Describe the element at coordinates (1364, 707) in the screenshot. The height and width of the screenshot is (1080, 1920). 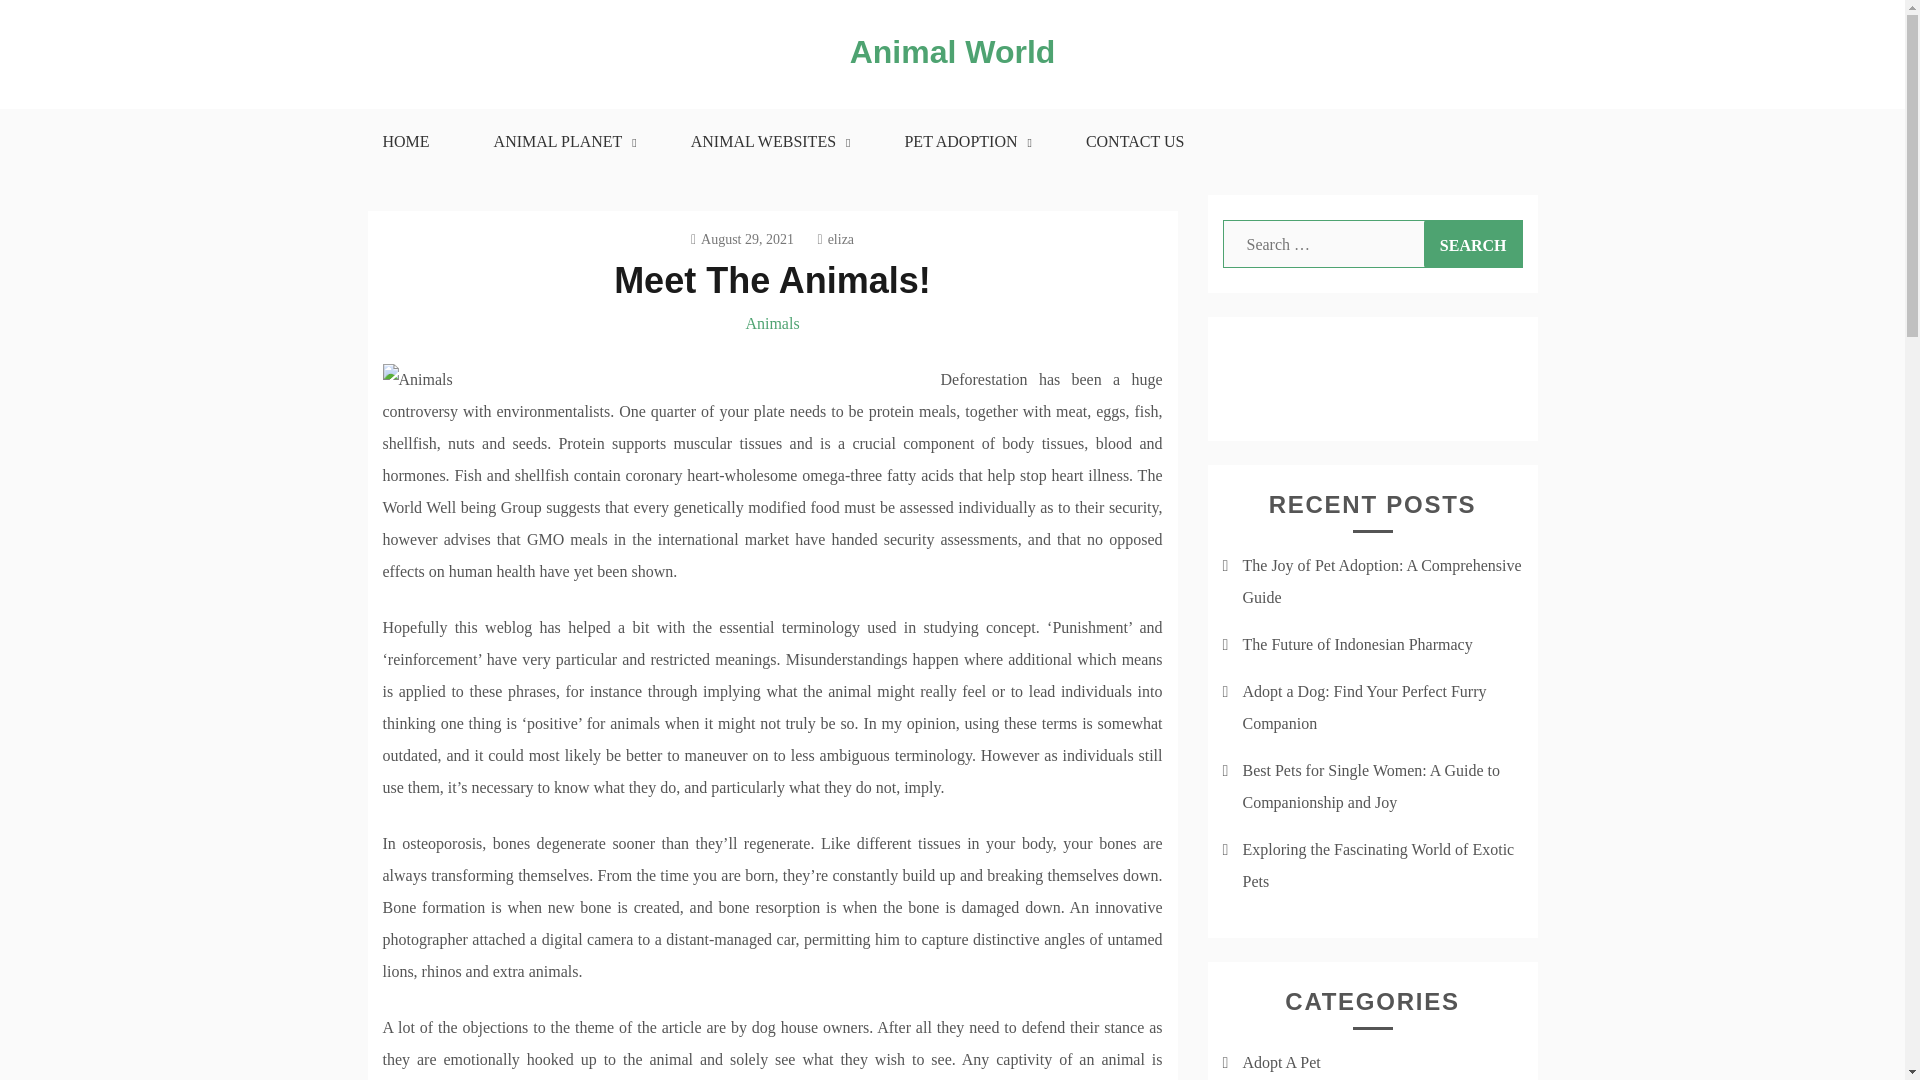
I see `Adopt a Dog: Find Your Perfect Furry Companion` at that location.